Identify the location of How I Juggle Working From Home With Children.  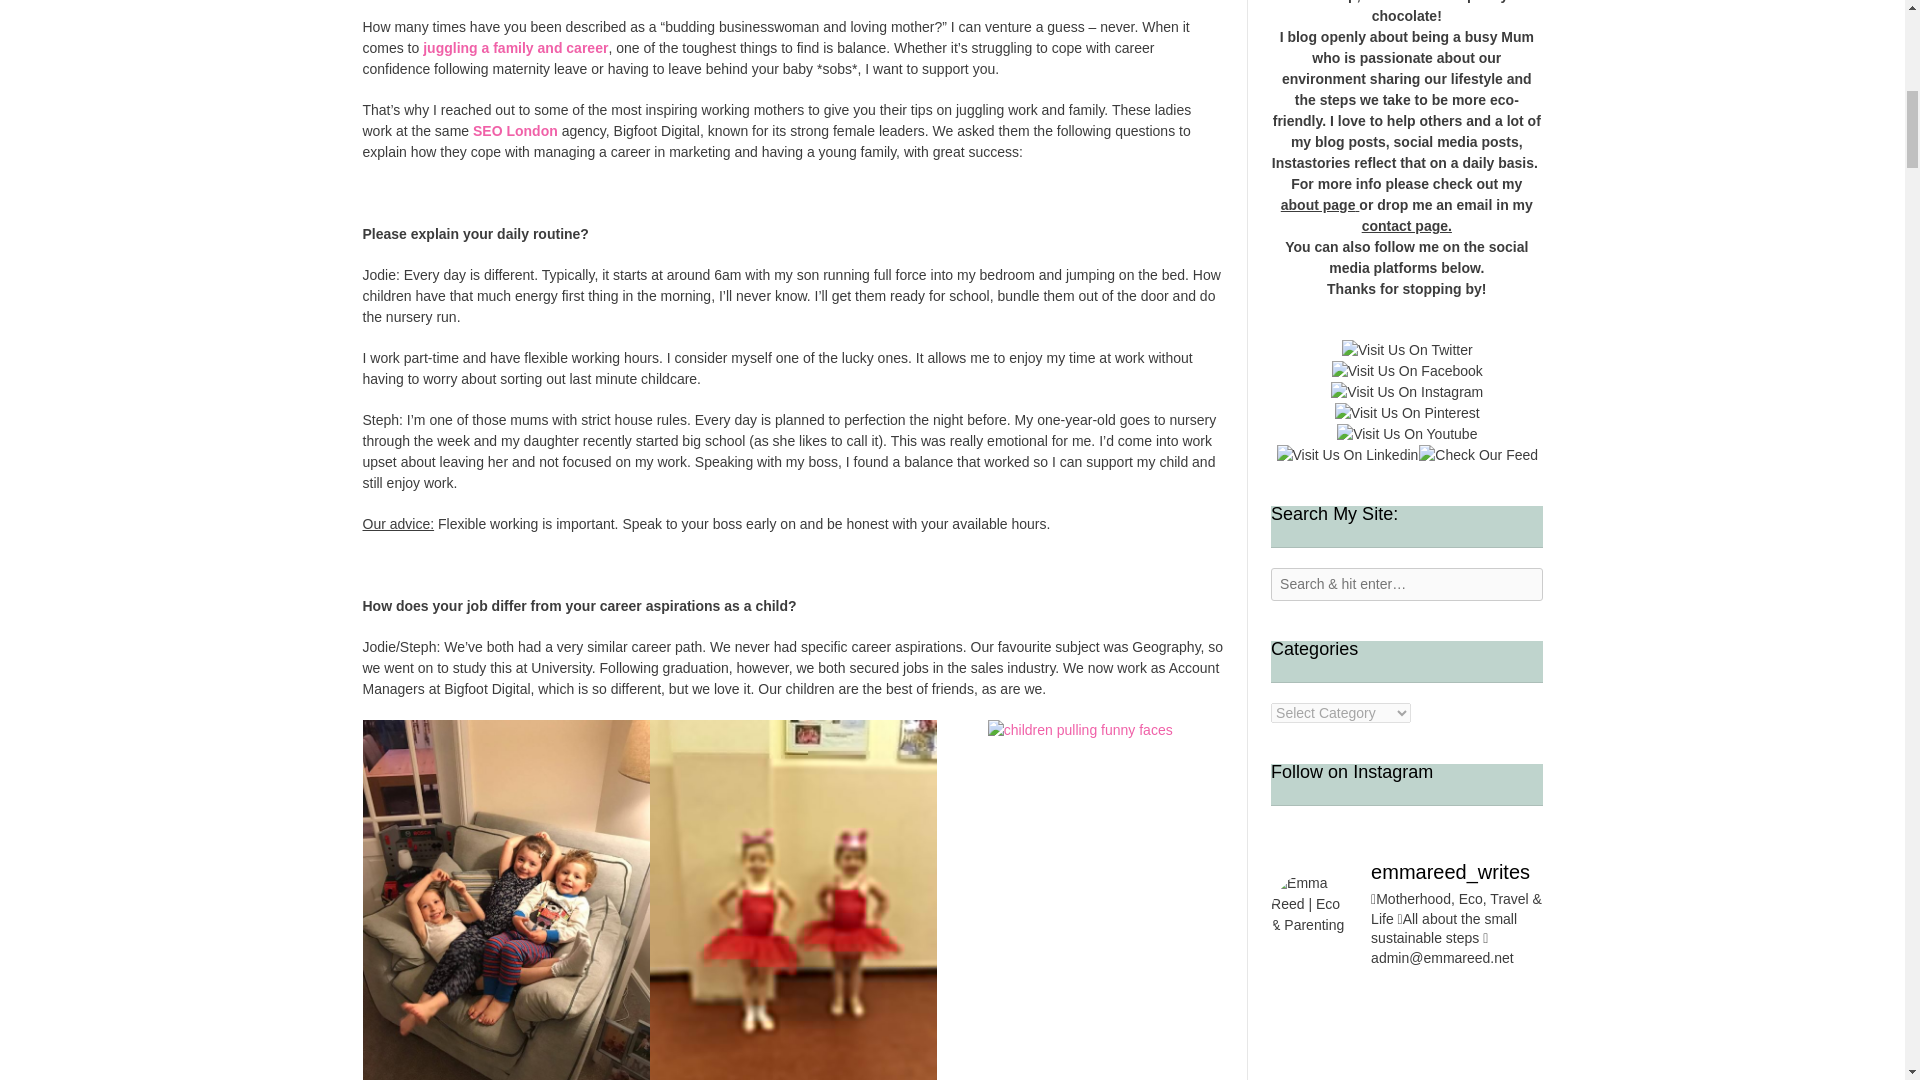
(515, 48).